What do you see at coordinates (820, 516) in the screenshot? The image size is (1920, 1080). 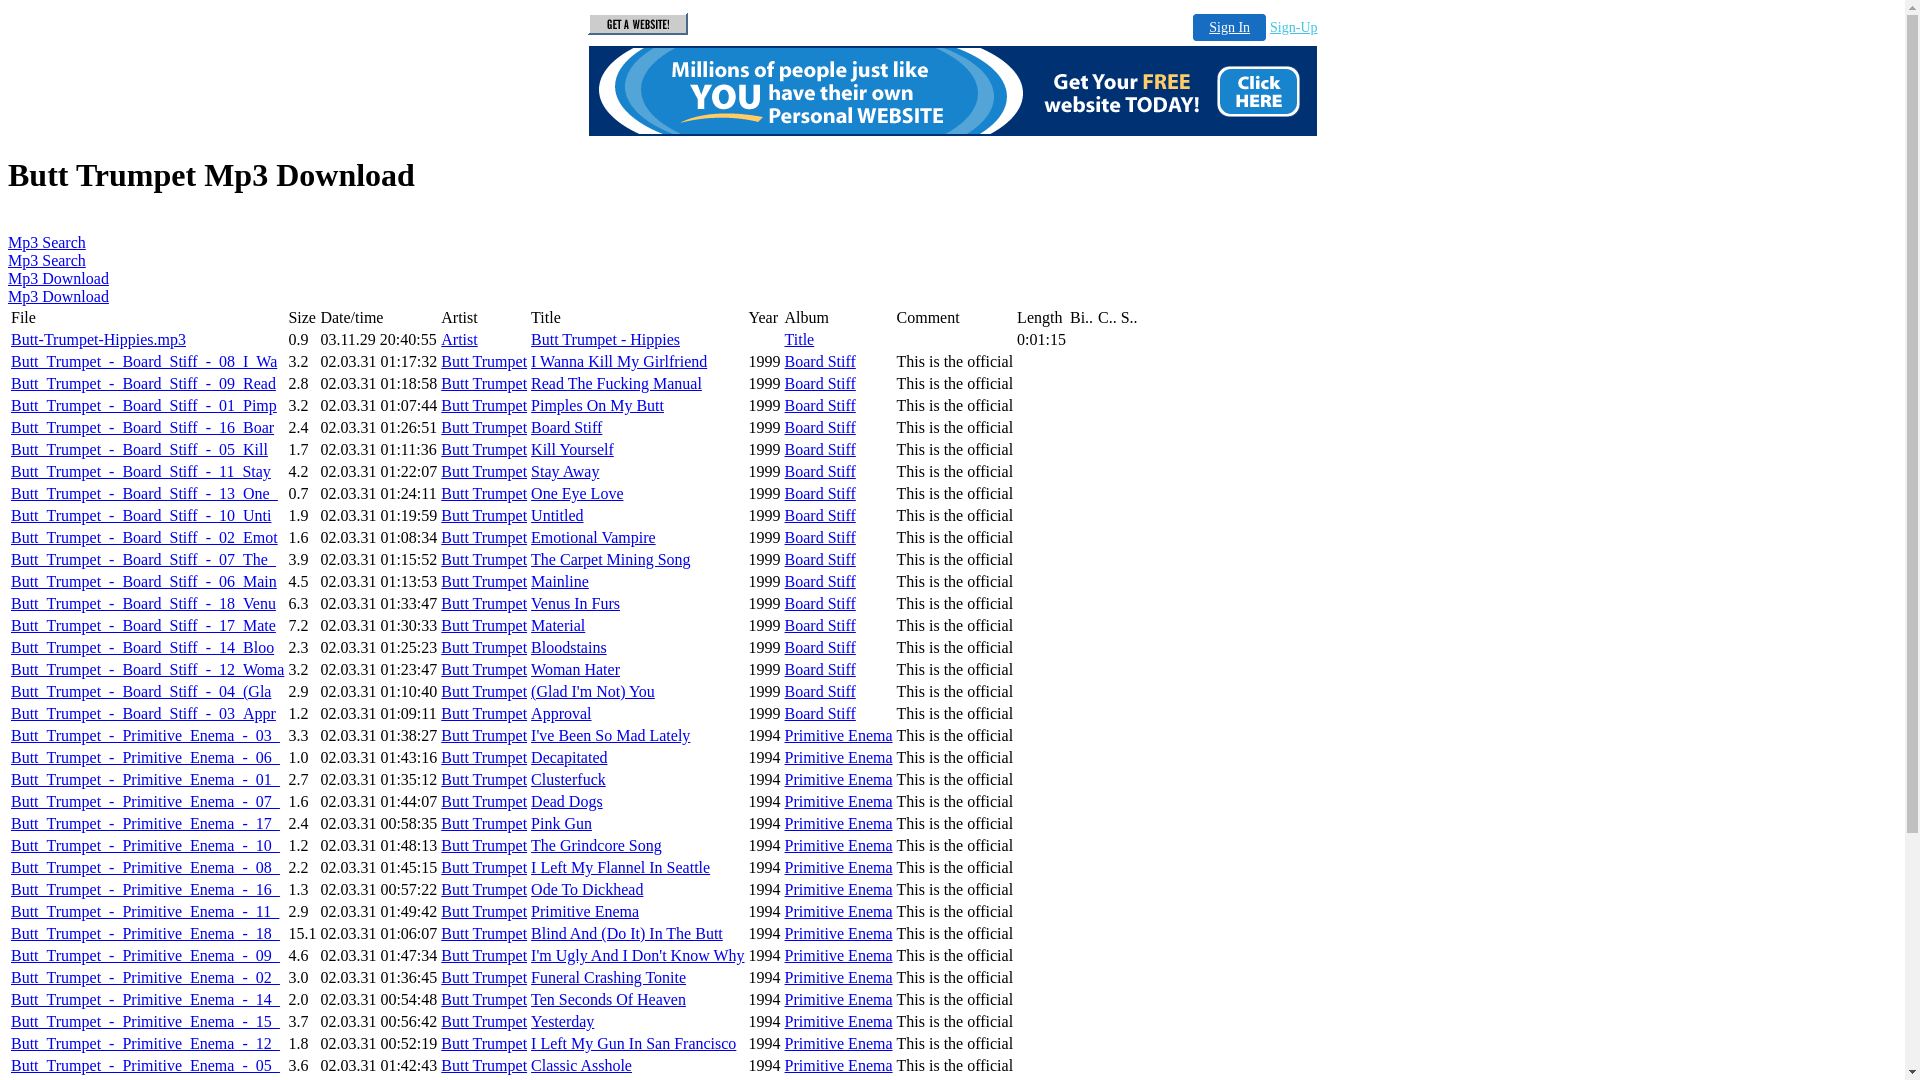 I see `Board Stiff` at bounding box center [820, 516].